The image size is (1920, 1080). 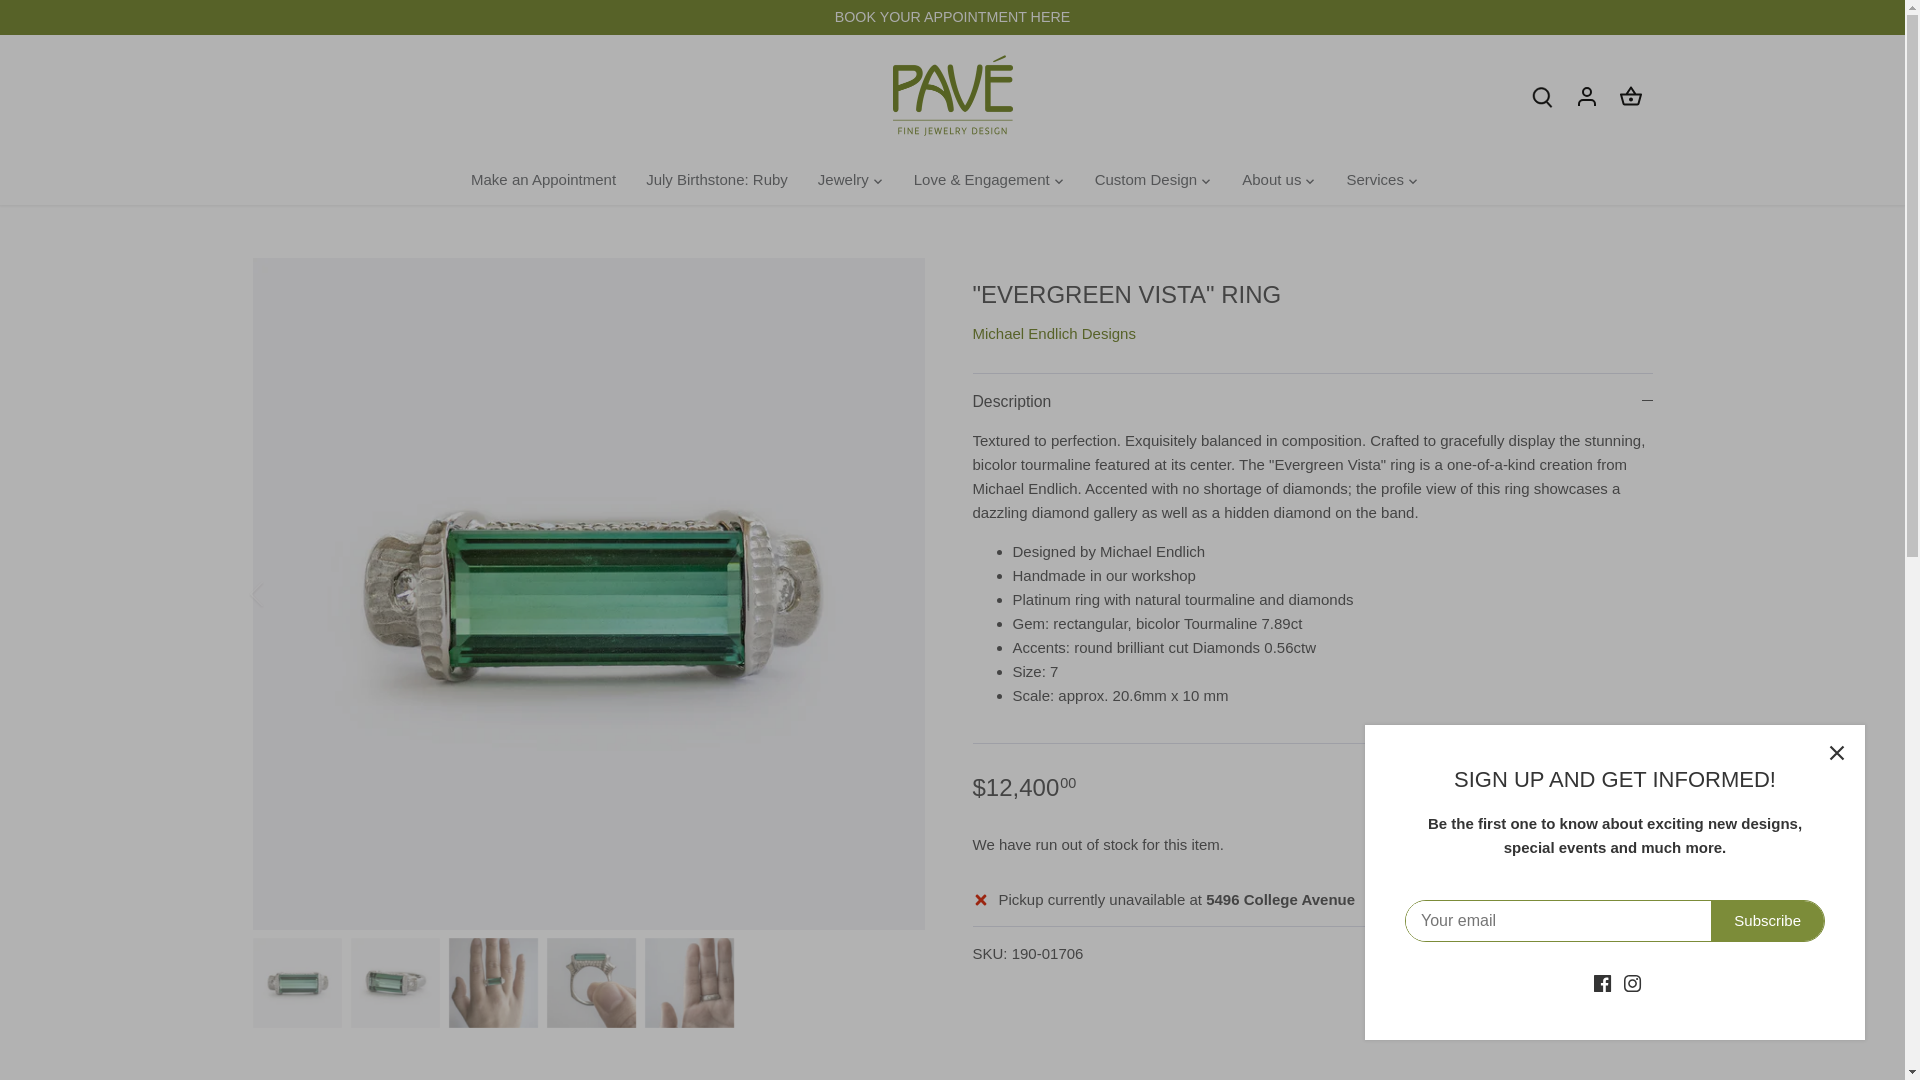 What do you see at coordinates (842, 180) in the screenshot?
I see `Jewelry` at bounding box center [842, 180].